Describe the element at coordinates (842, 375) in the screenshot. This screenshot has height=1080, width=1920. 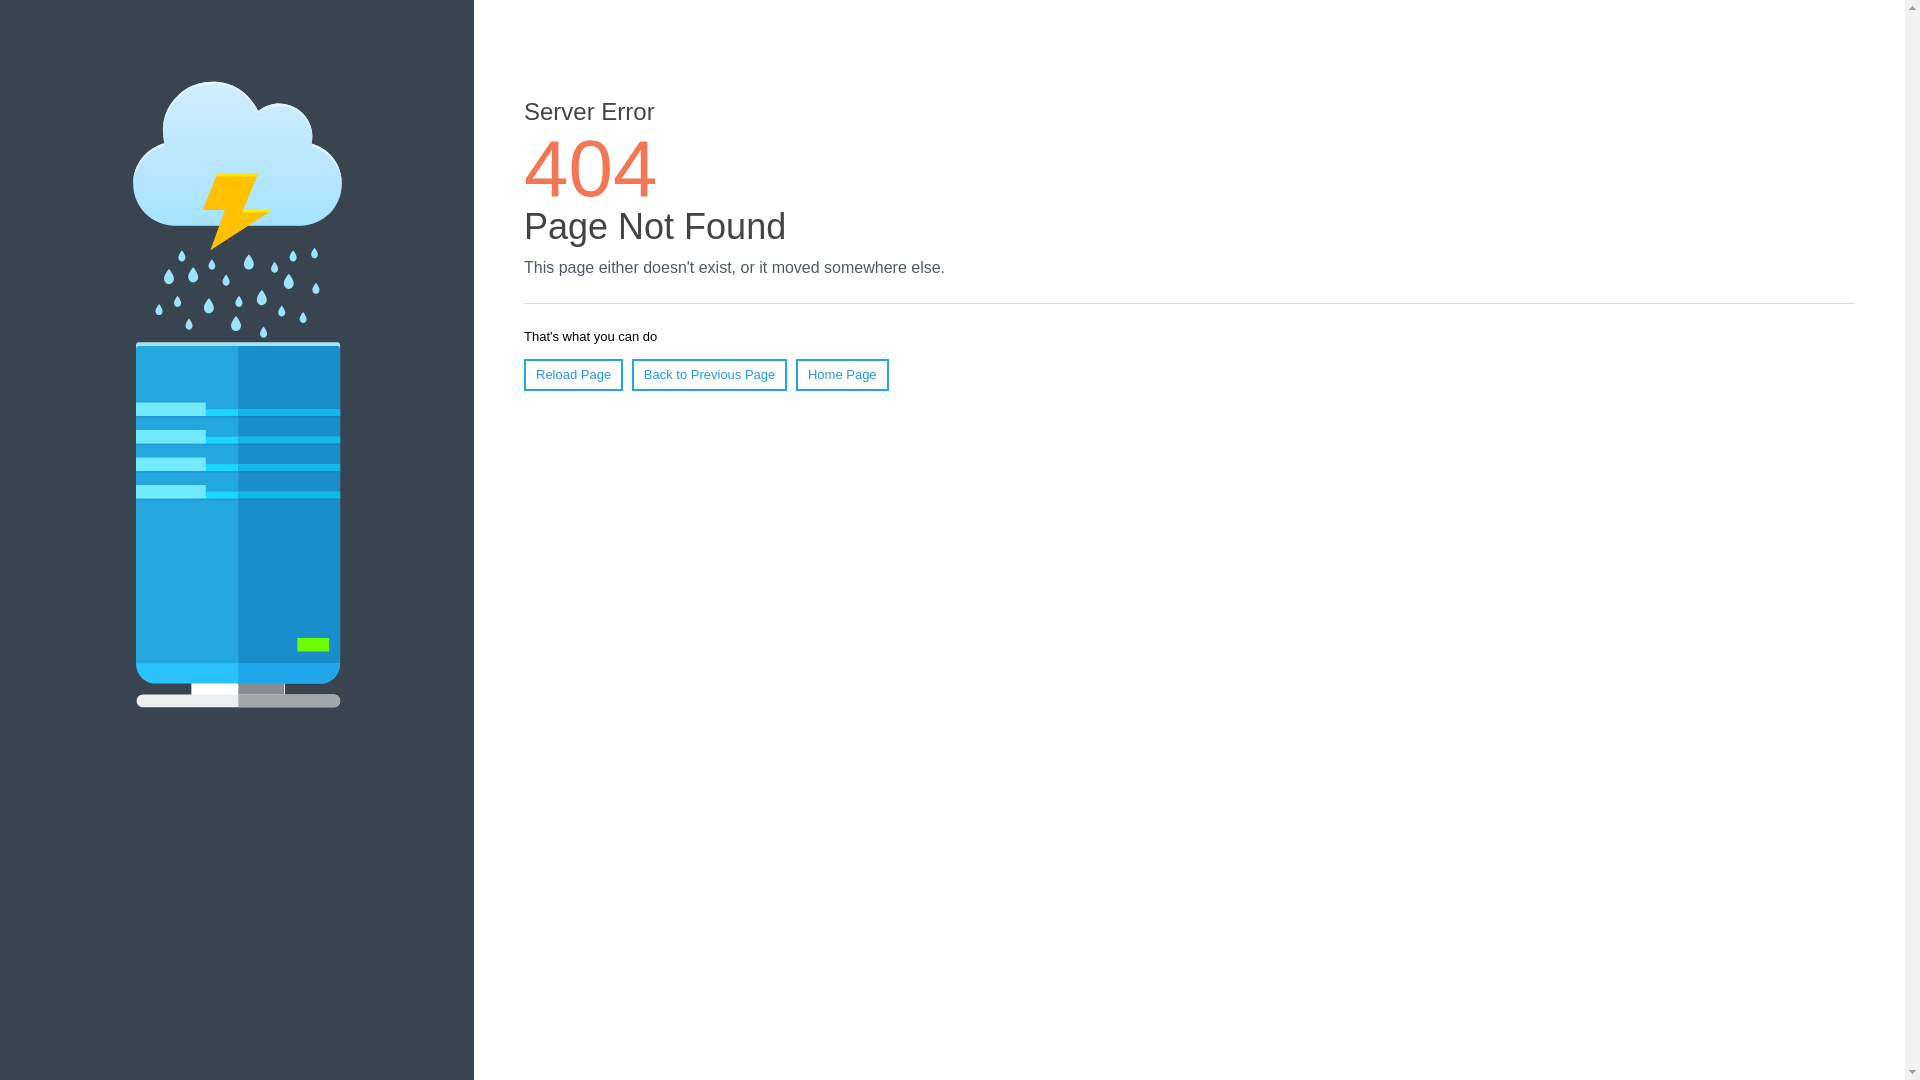
I see `Home Page` at that location.